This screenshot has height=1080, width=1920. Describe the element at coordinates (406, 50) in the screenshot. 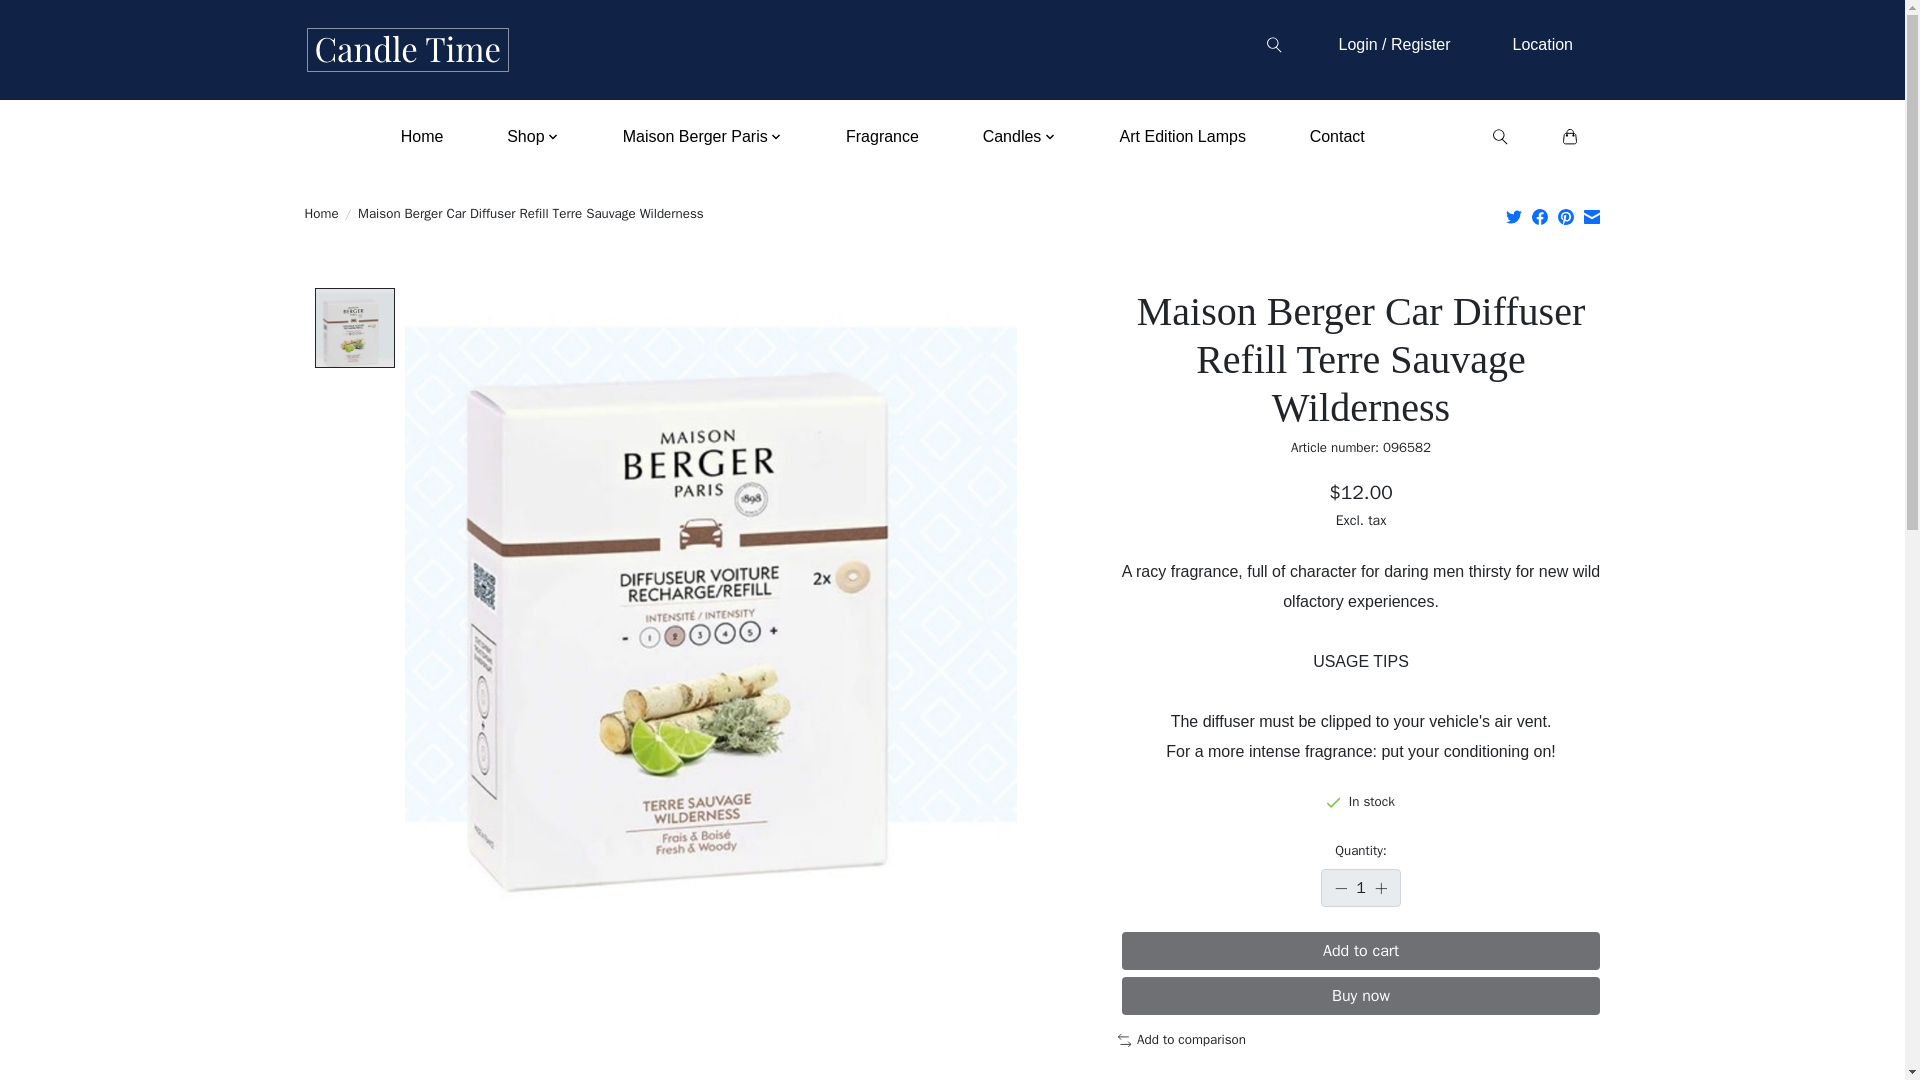

I see `CANDLE TIME` at that location.